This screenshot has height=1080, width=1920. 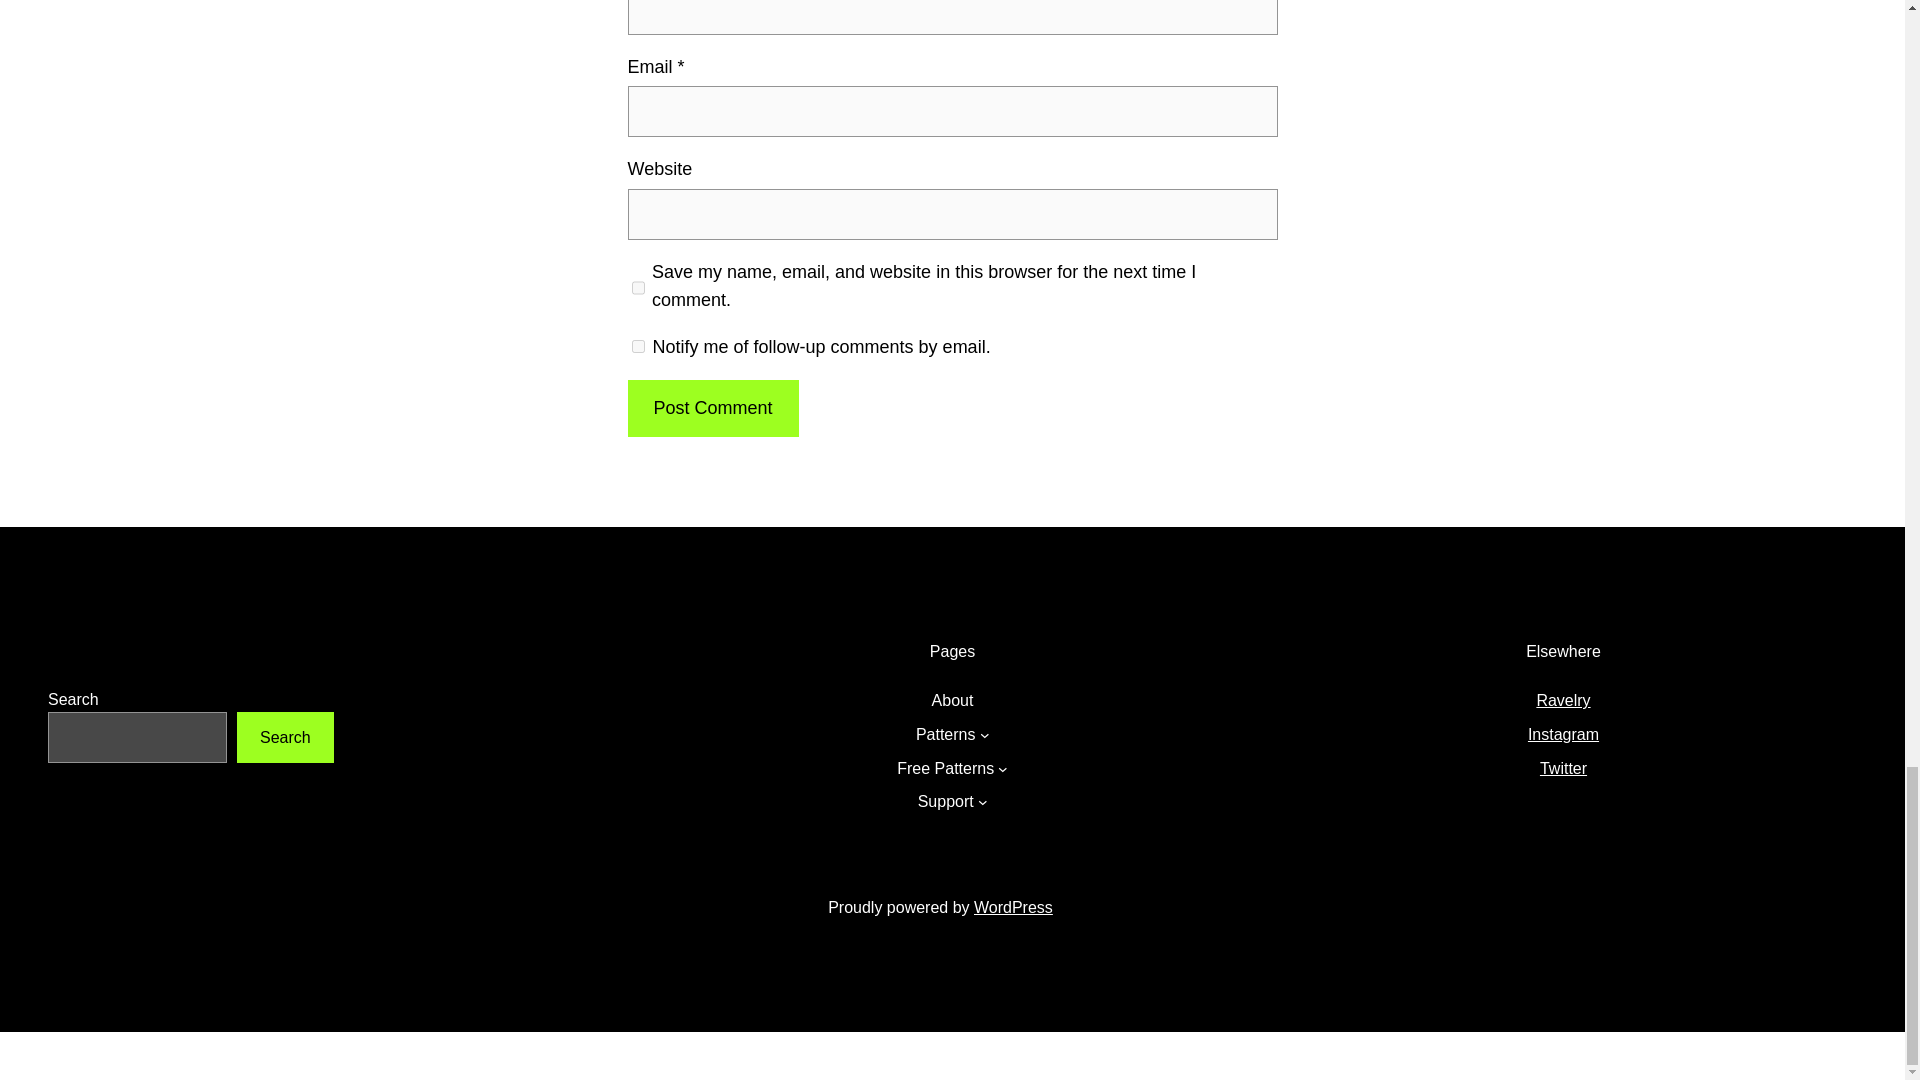 I want to click on About, so click(x=952, y=700).